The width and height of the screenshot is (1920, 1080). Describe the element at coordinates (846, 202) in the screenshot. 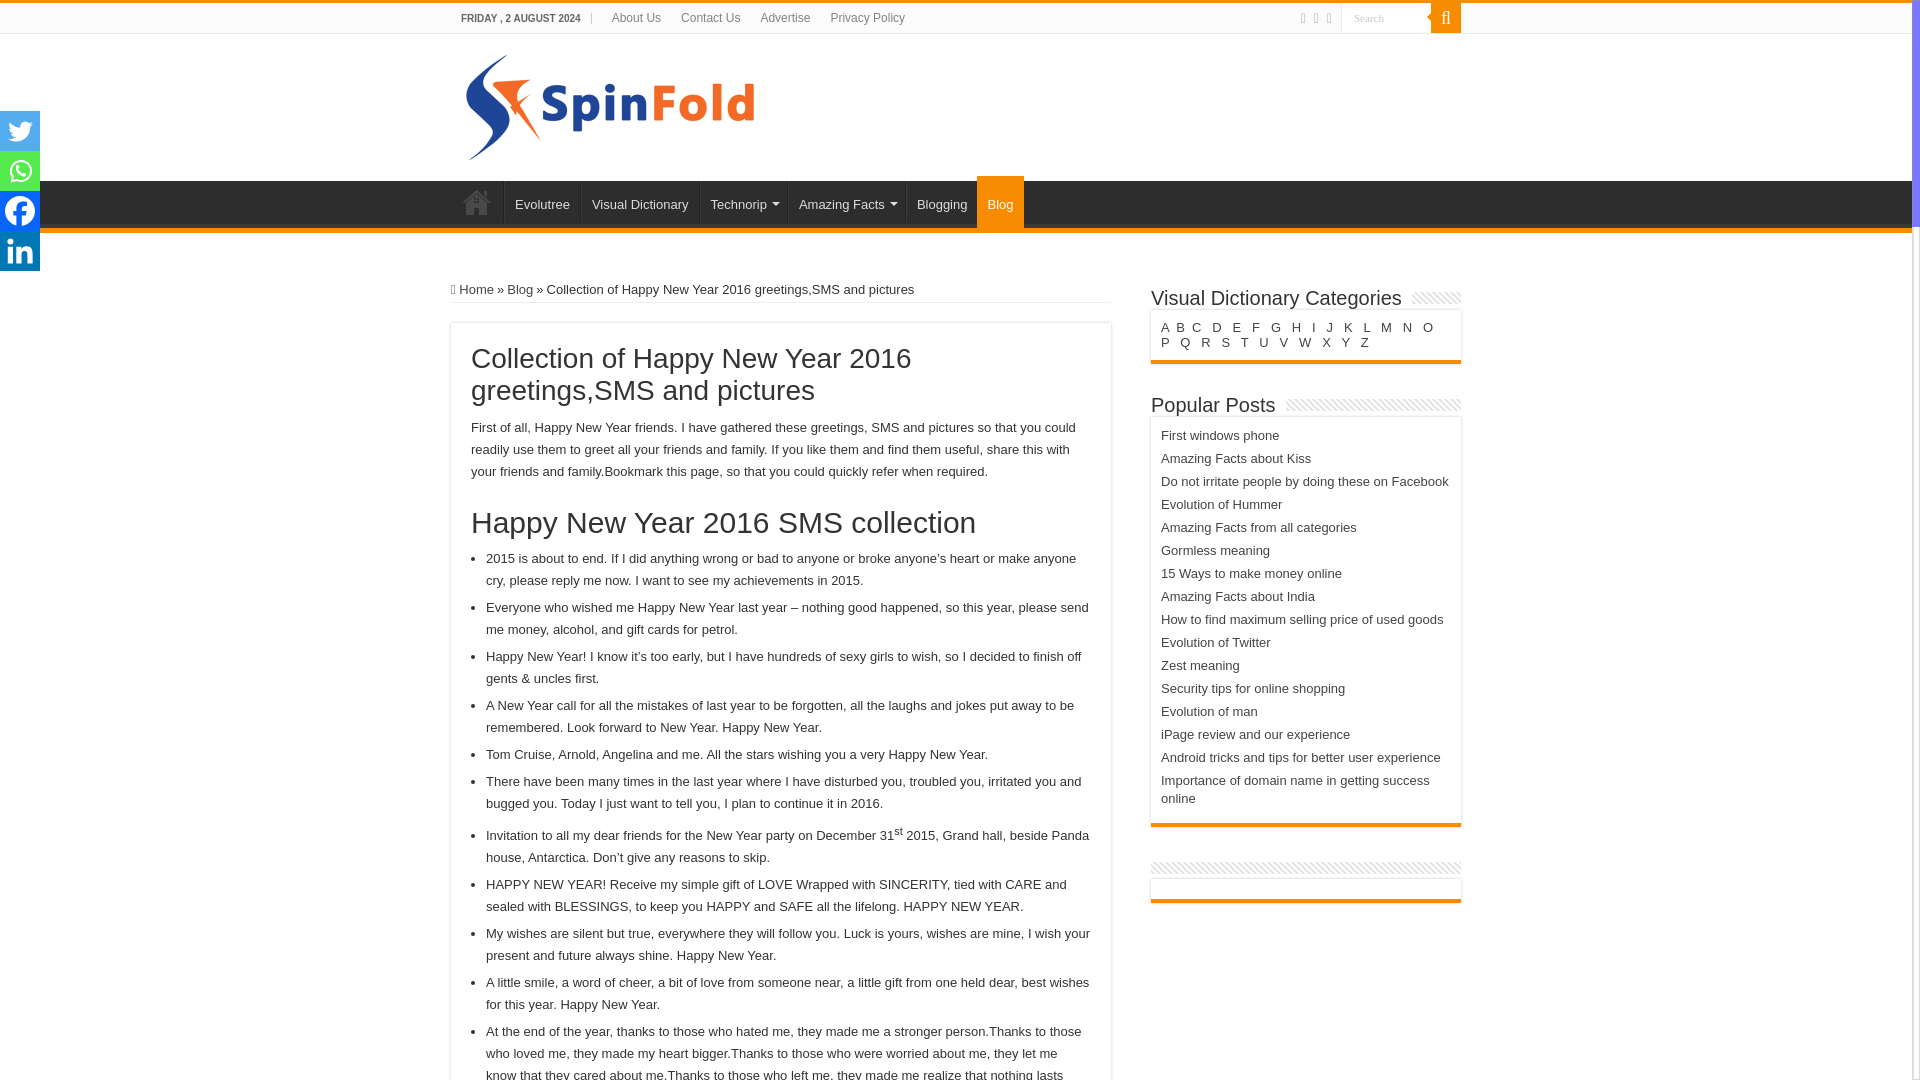

I see `Amazing Facts` at that location.